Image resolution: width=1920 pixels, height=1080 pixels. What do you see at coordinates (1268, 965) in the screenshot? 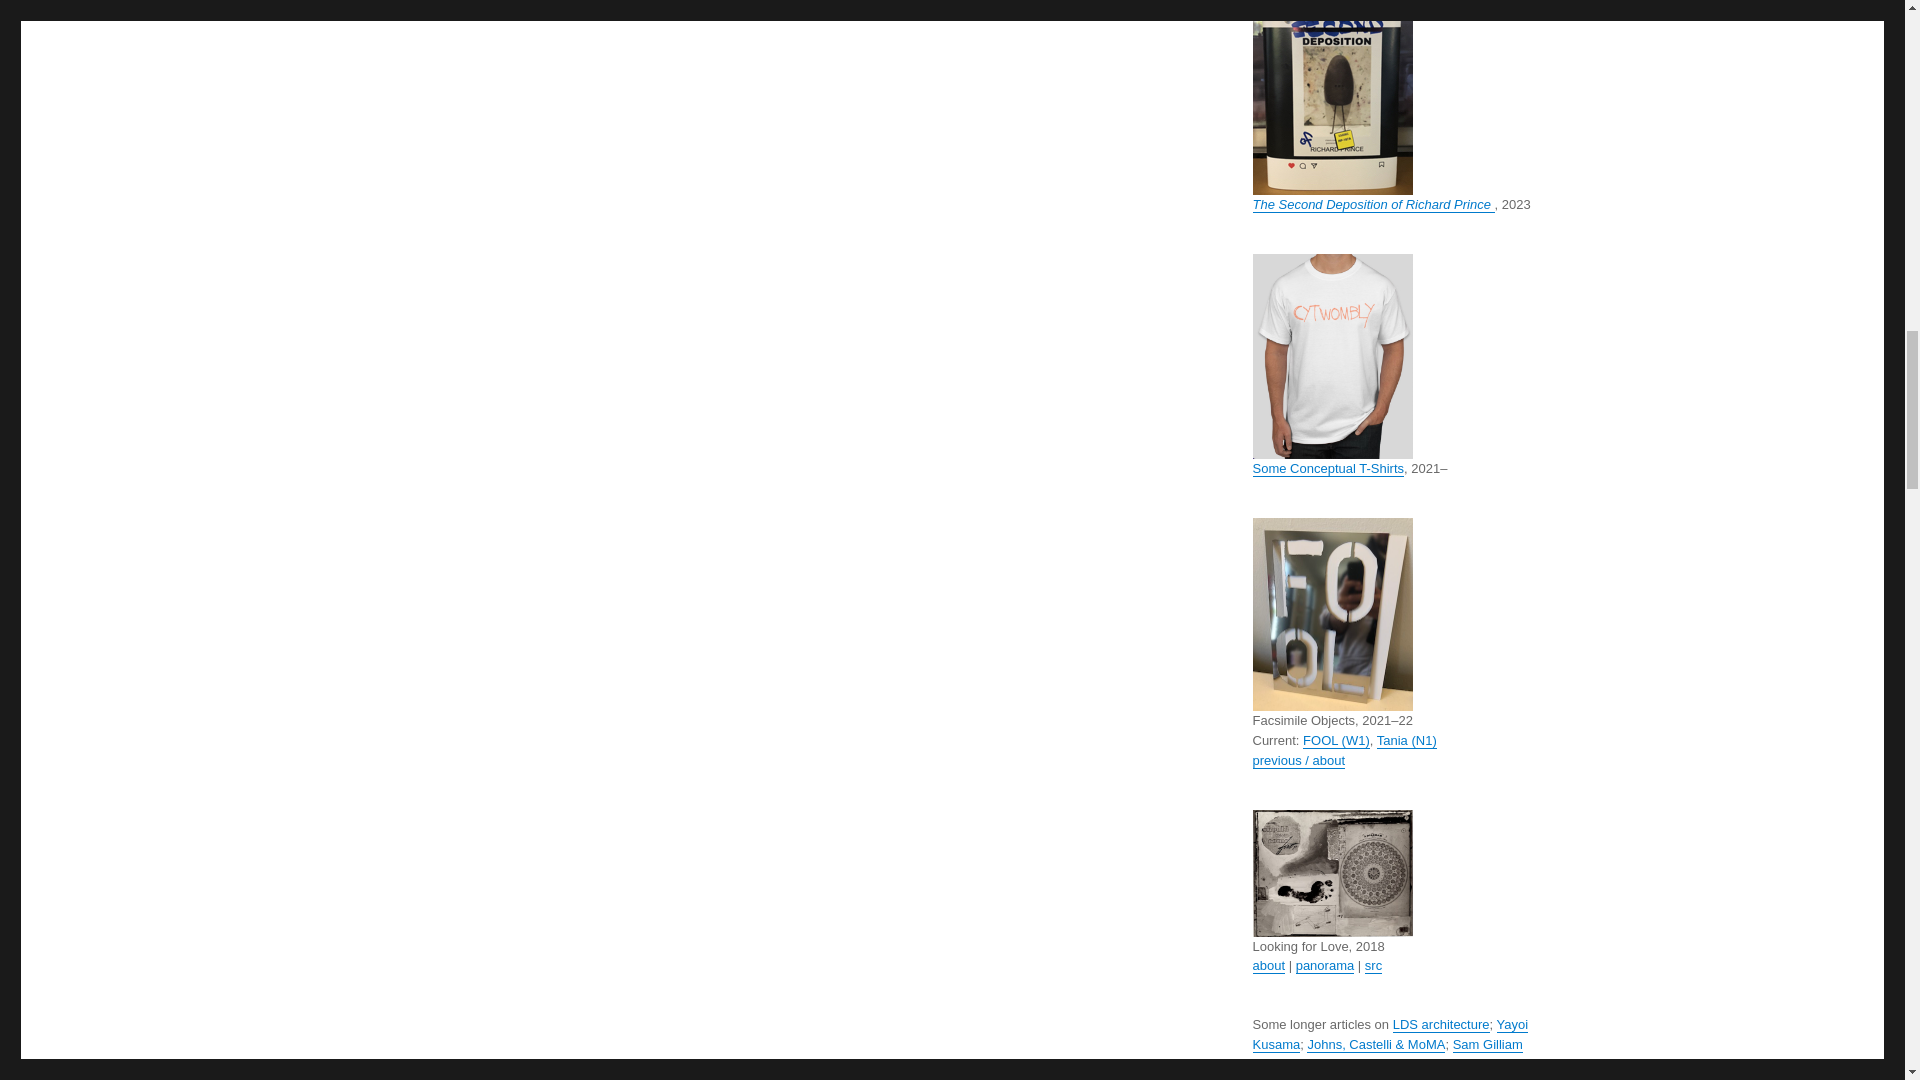
I see `about` at bounding box center [1268, 965].